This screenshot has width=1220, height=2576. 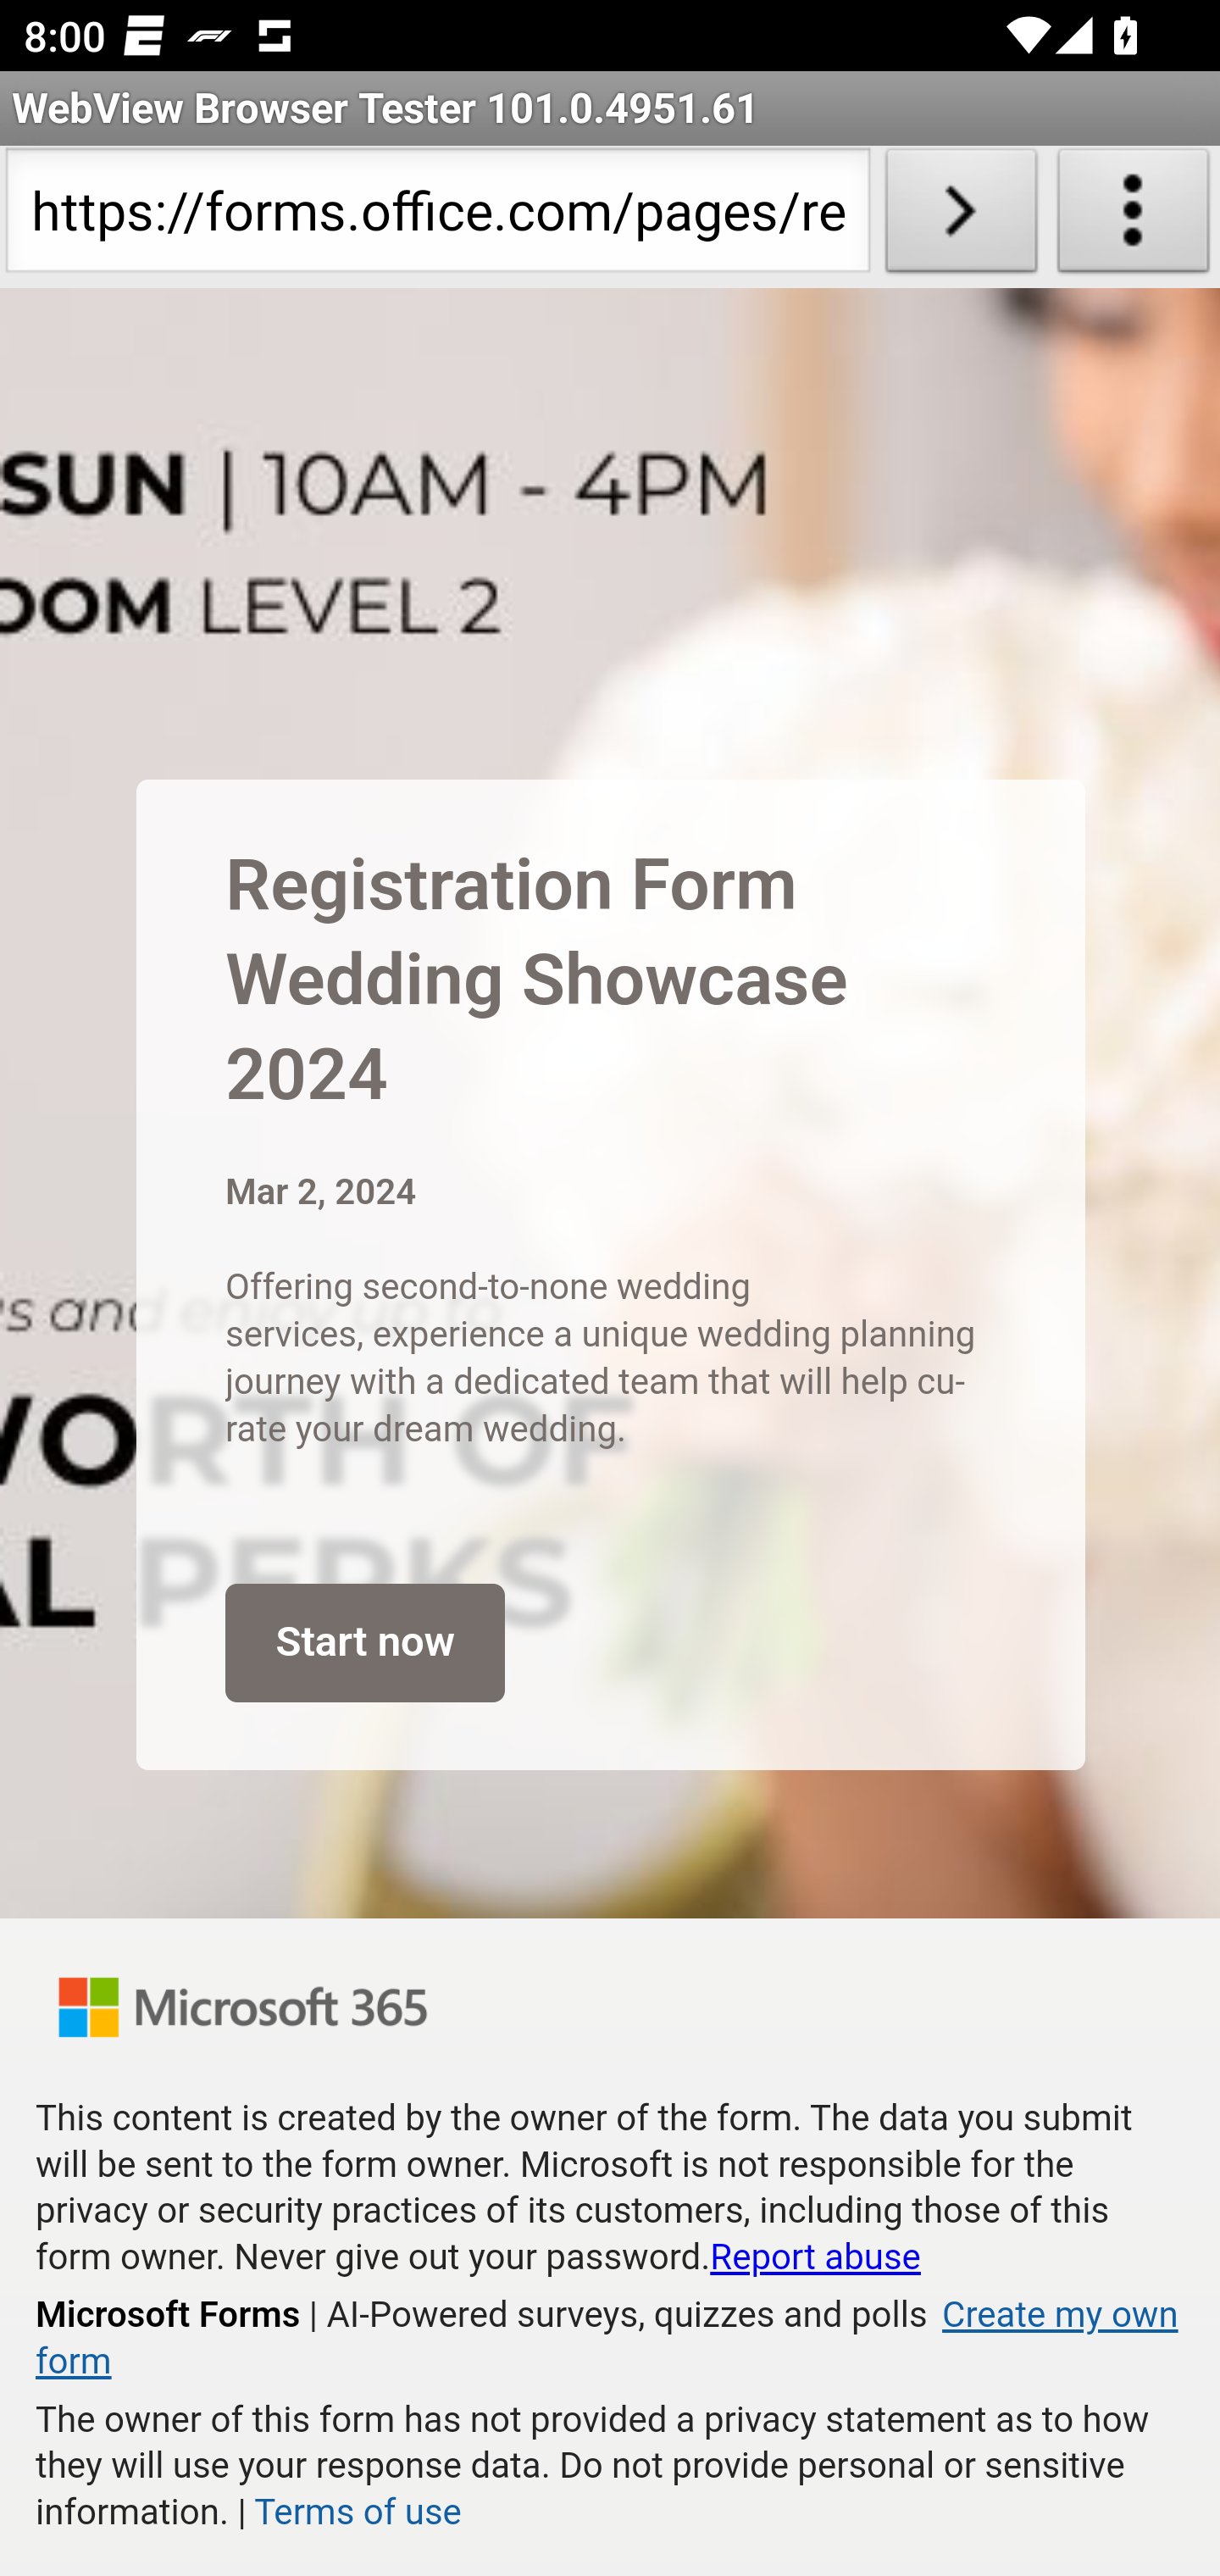 What do you see at coordinates (243, 2007) in the screenshot?
I see `Microsoft 365` at bounding box center [243, 2007].